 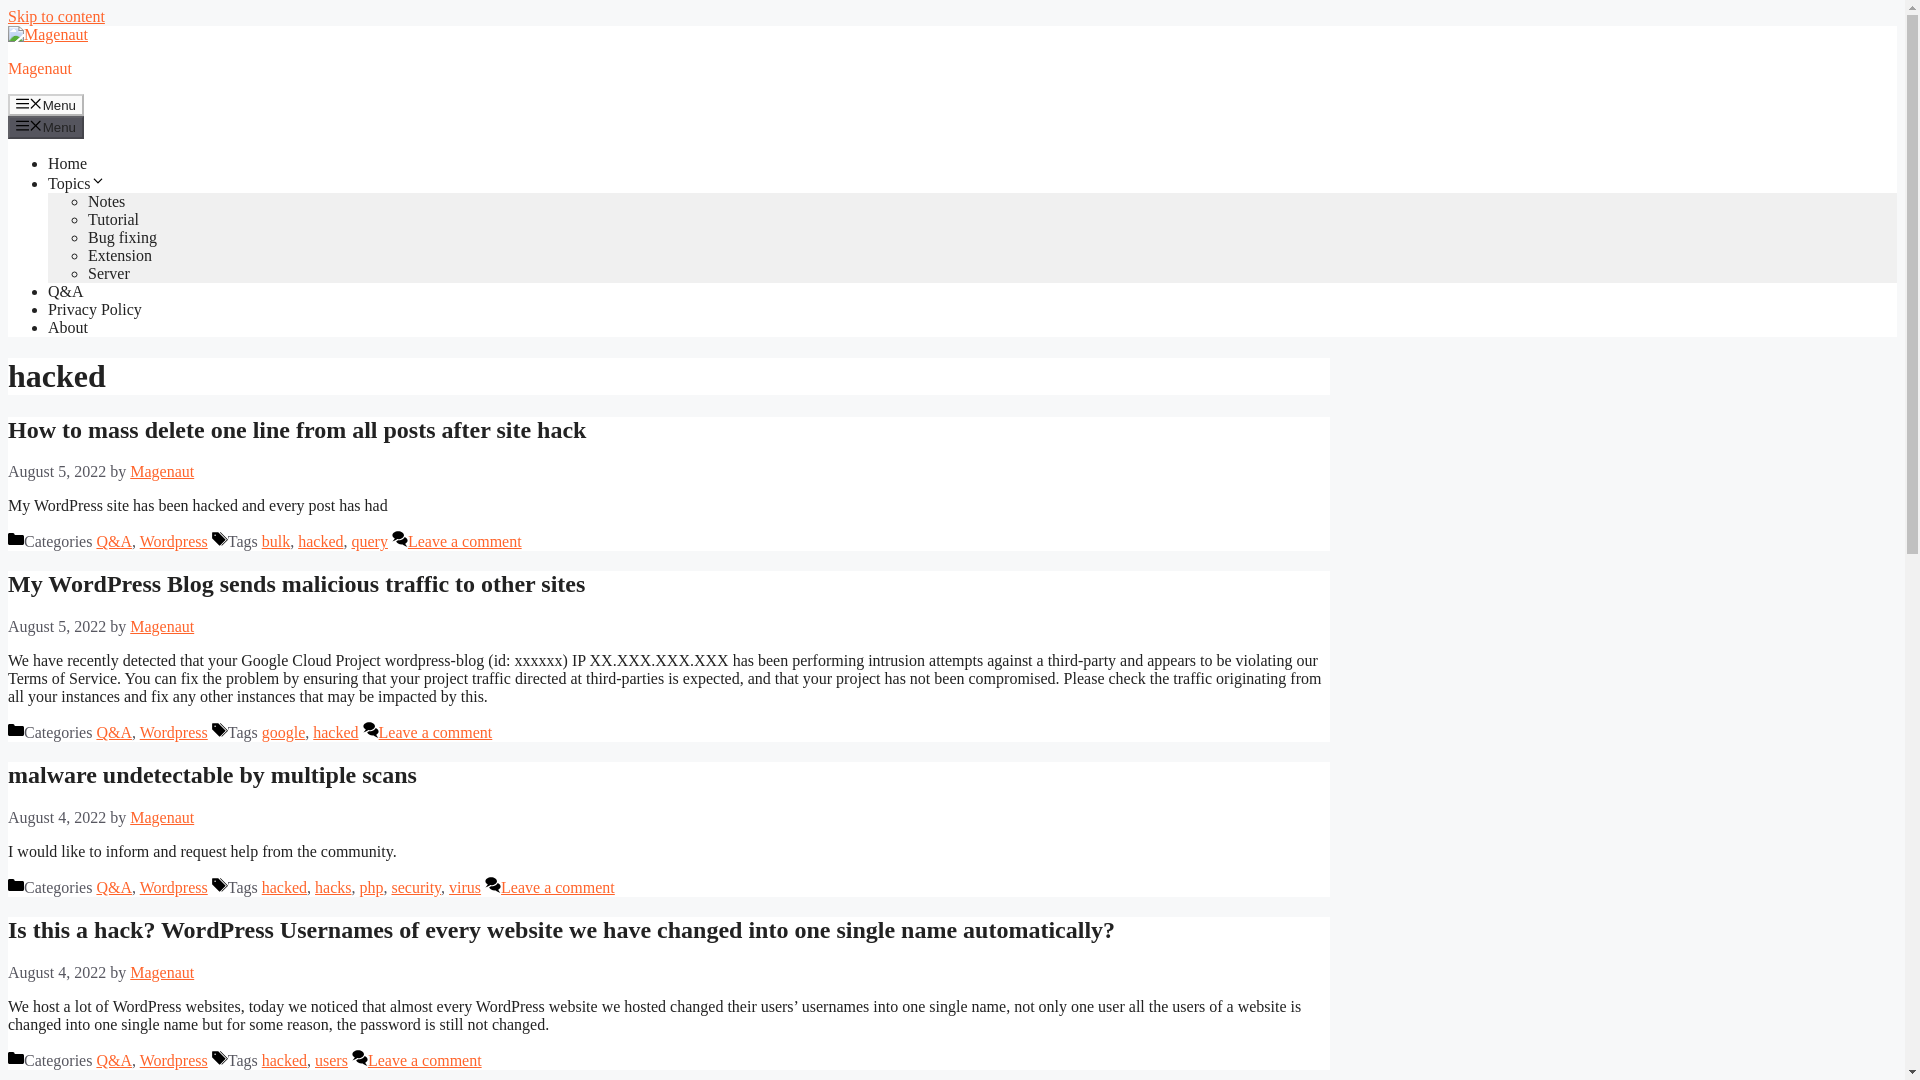 What do you see at coordinates (162, 471) in the screenshot?
I see `View all posts by Magenaut` at bounding box center [162, 471].